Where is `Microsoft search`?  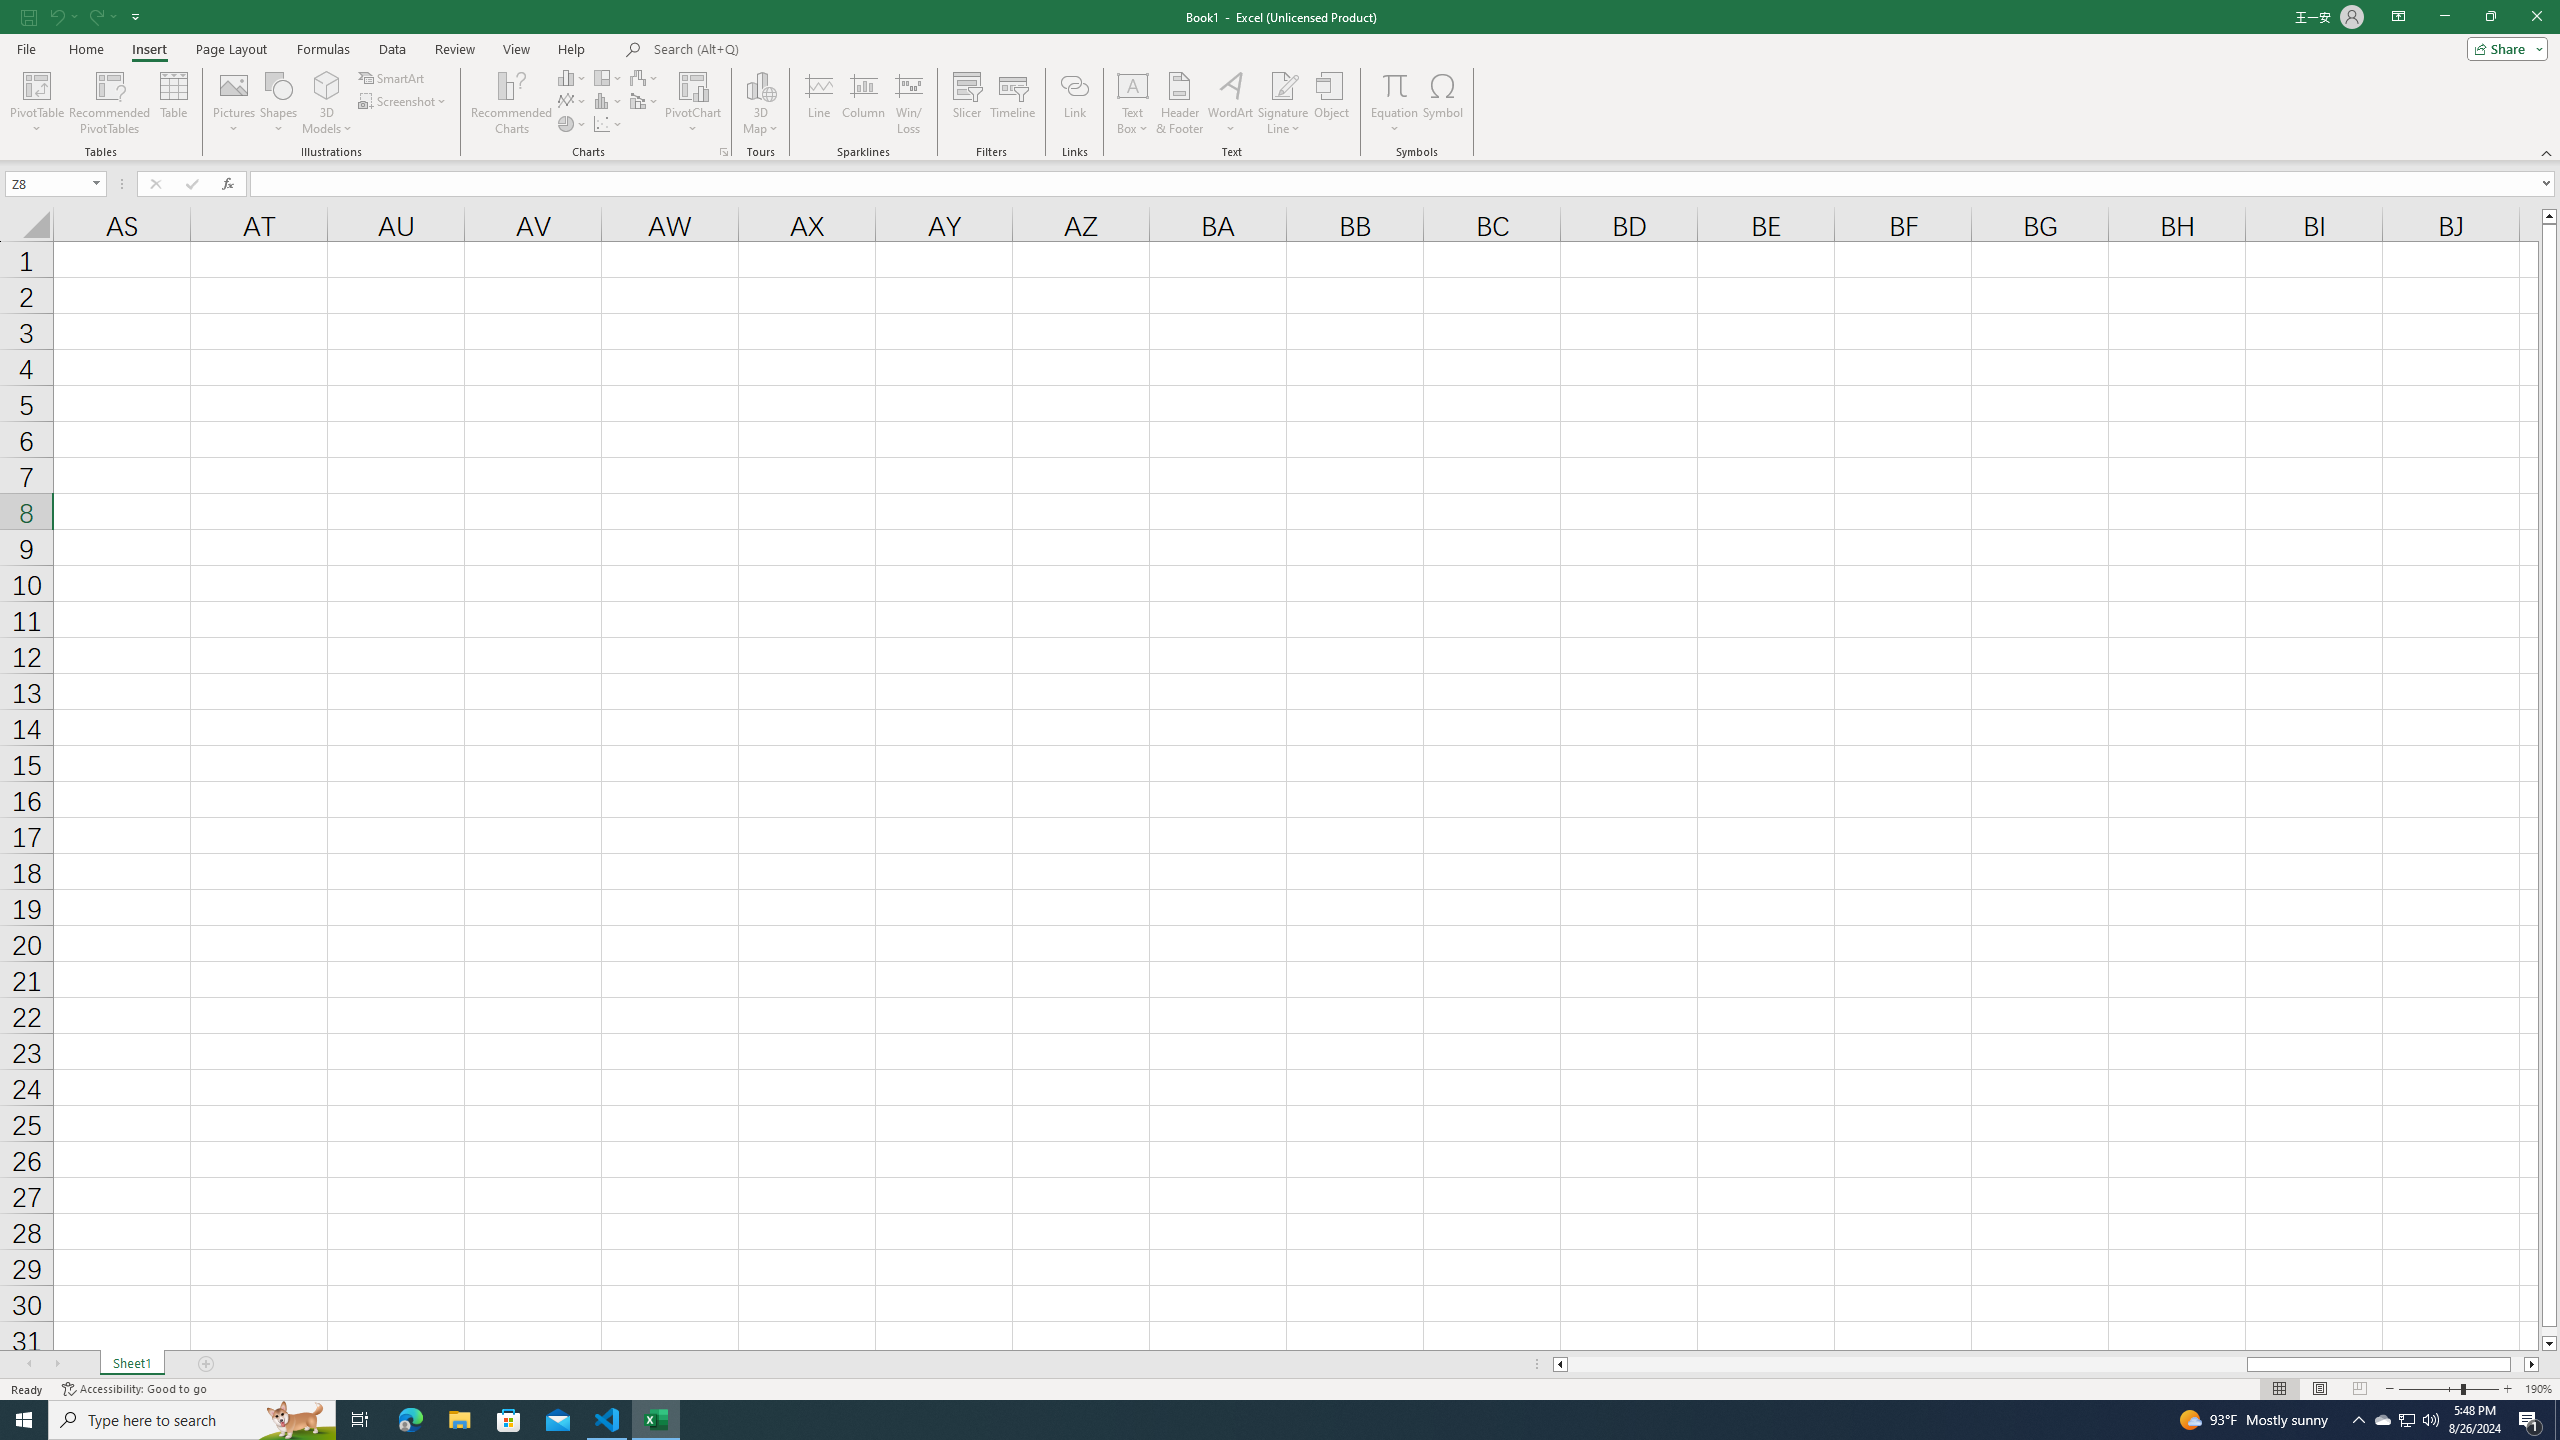 Microsoft search is located at coordinates (792, 50).